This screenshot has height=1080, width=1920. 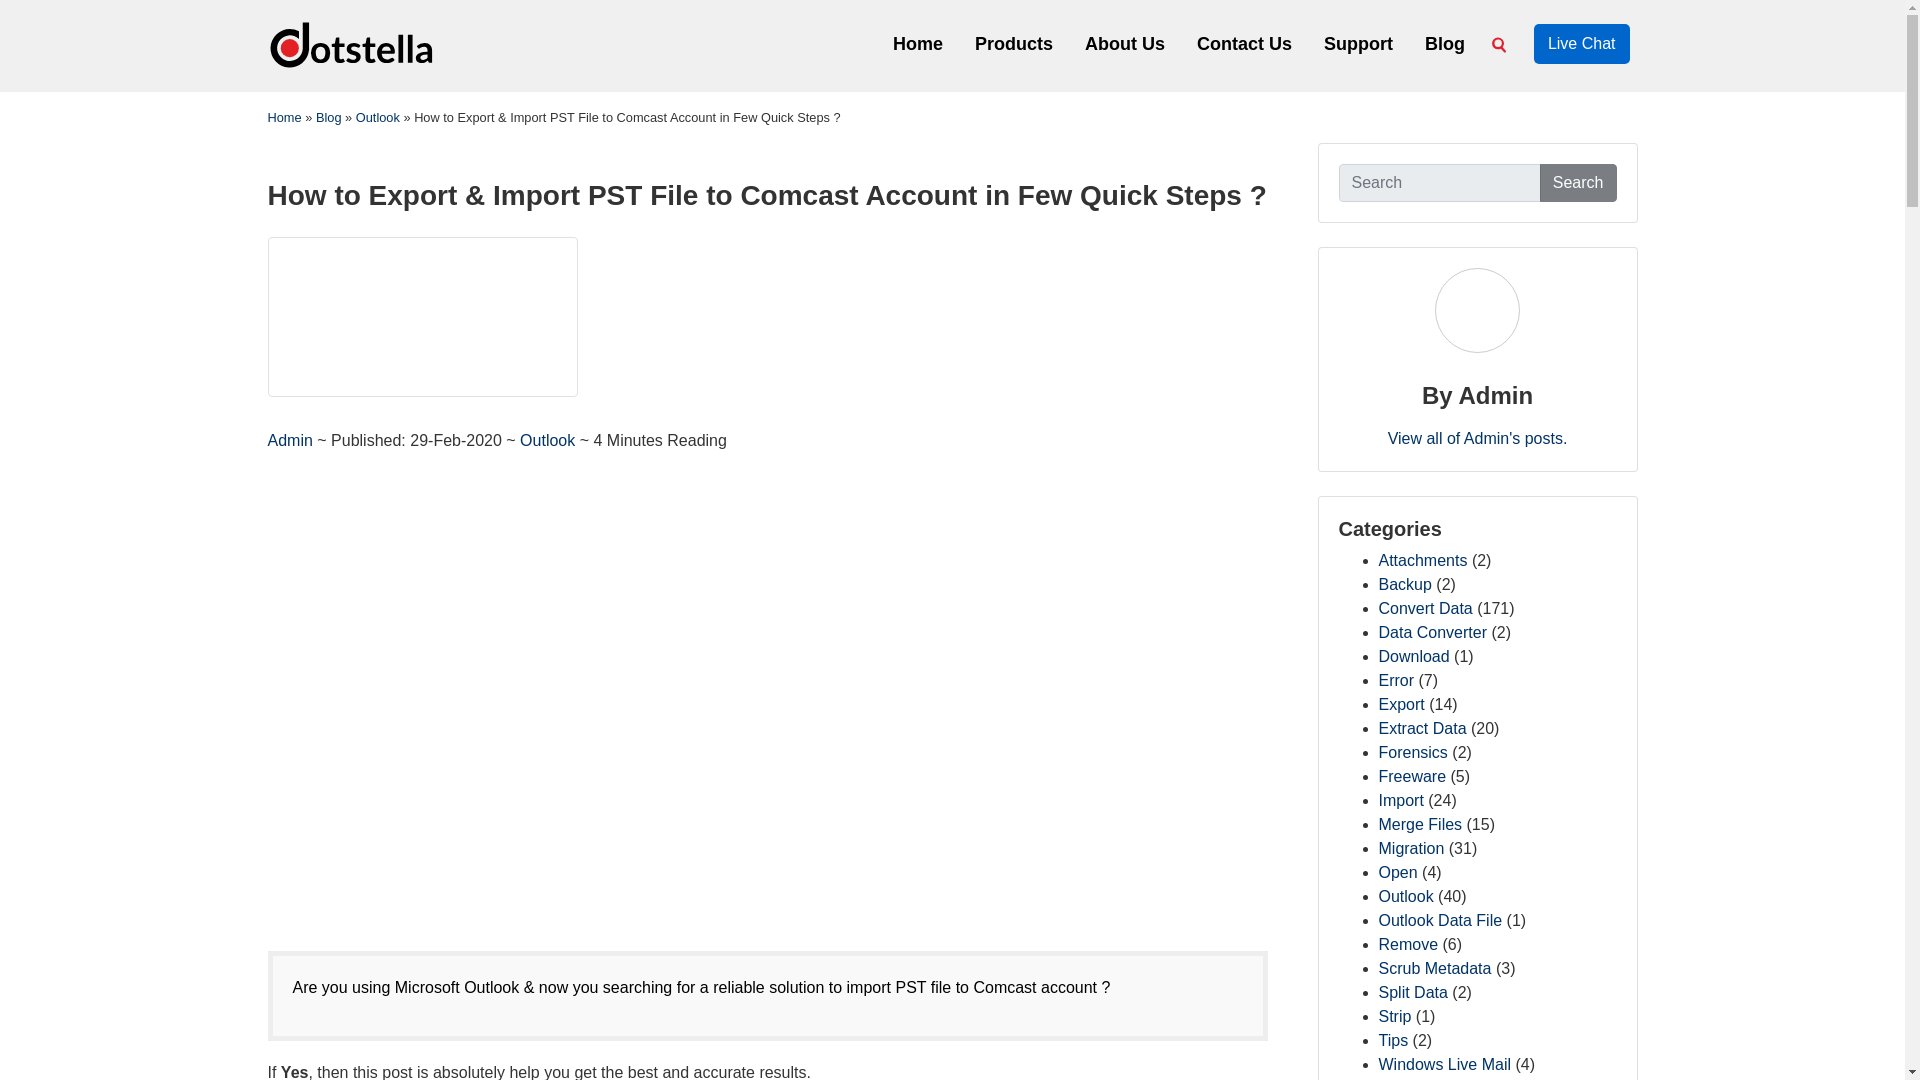 What do you see at coordinates (1578, 182) in the screenshot?
I see `Search` at bounding box center [1578, 182].